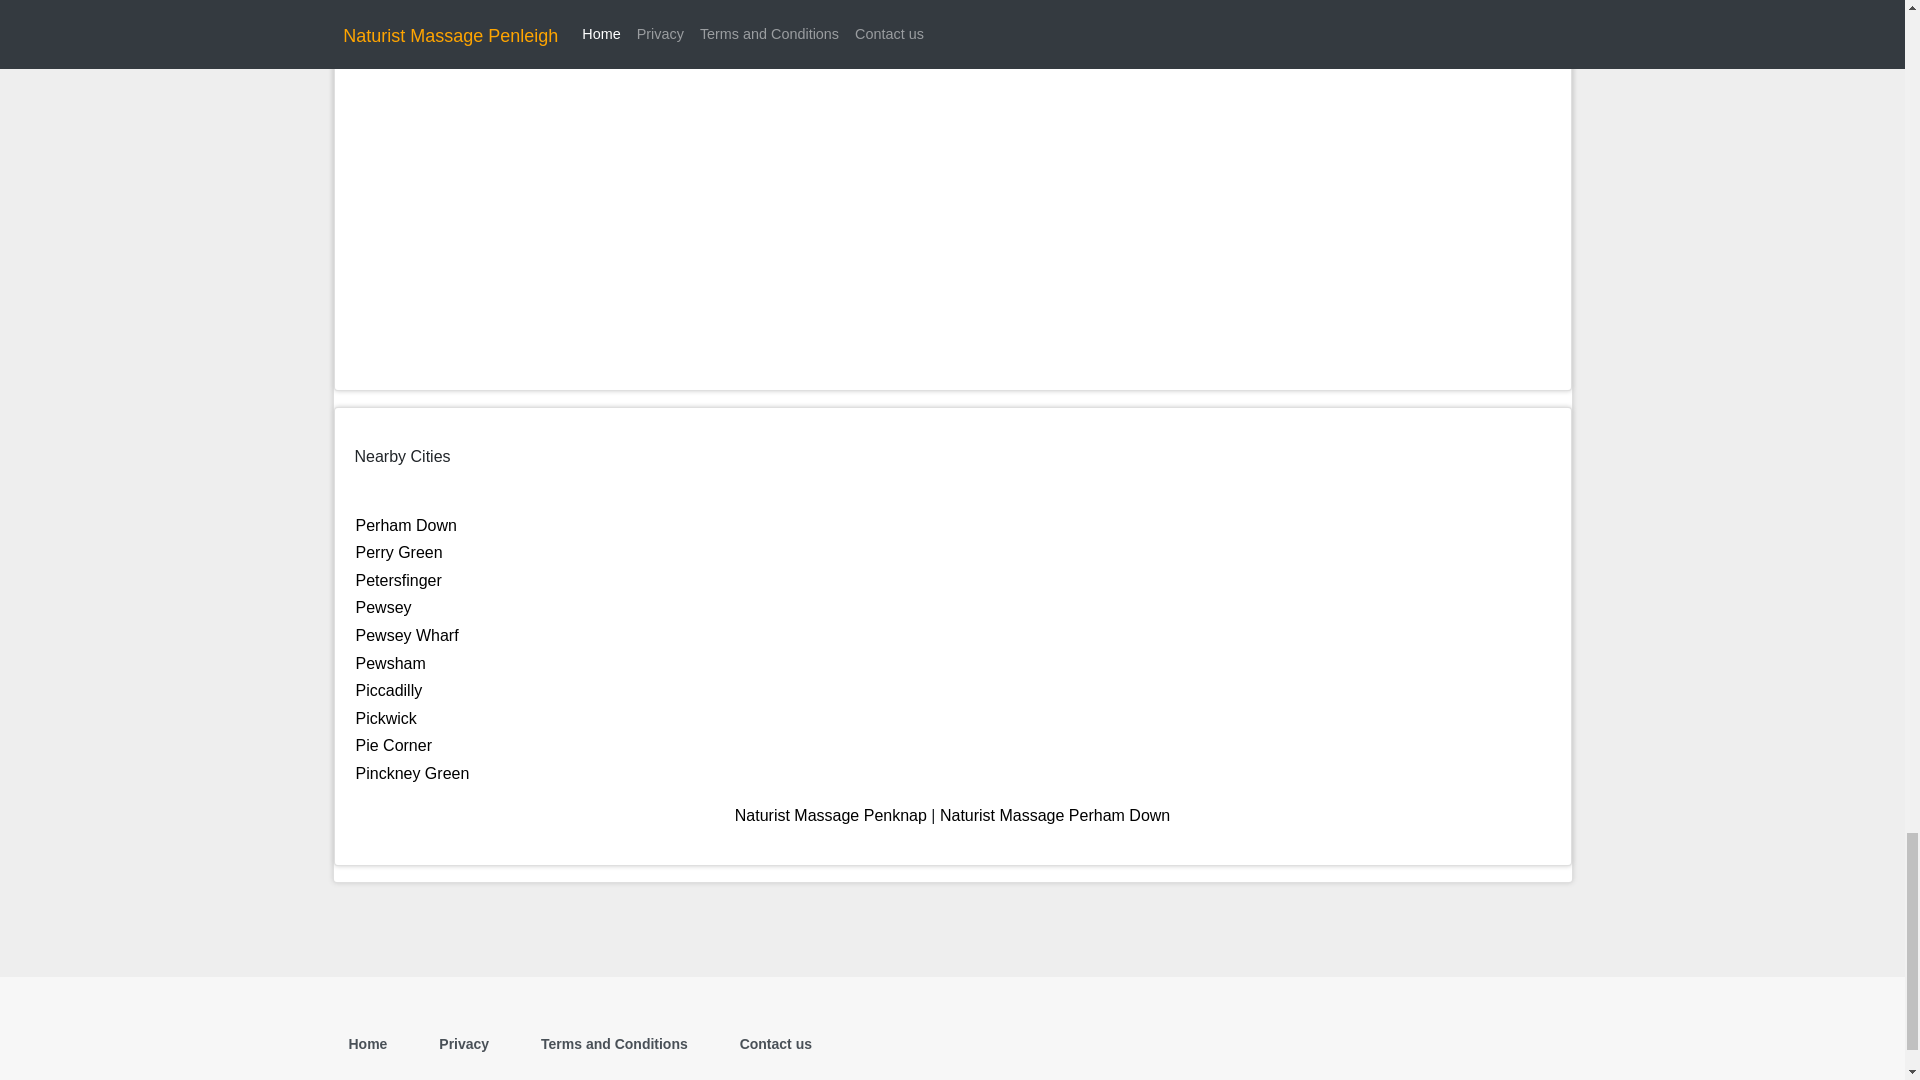 The width and height of the screenshot is (1920, 1080). I want to click on Pewsham, so click(390, 662).